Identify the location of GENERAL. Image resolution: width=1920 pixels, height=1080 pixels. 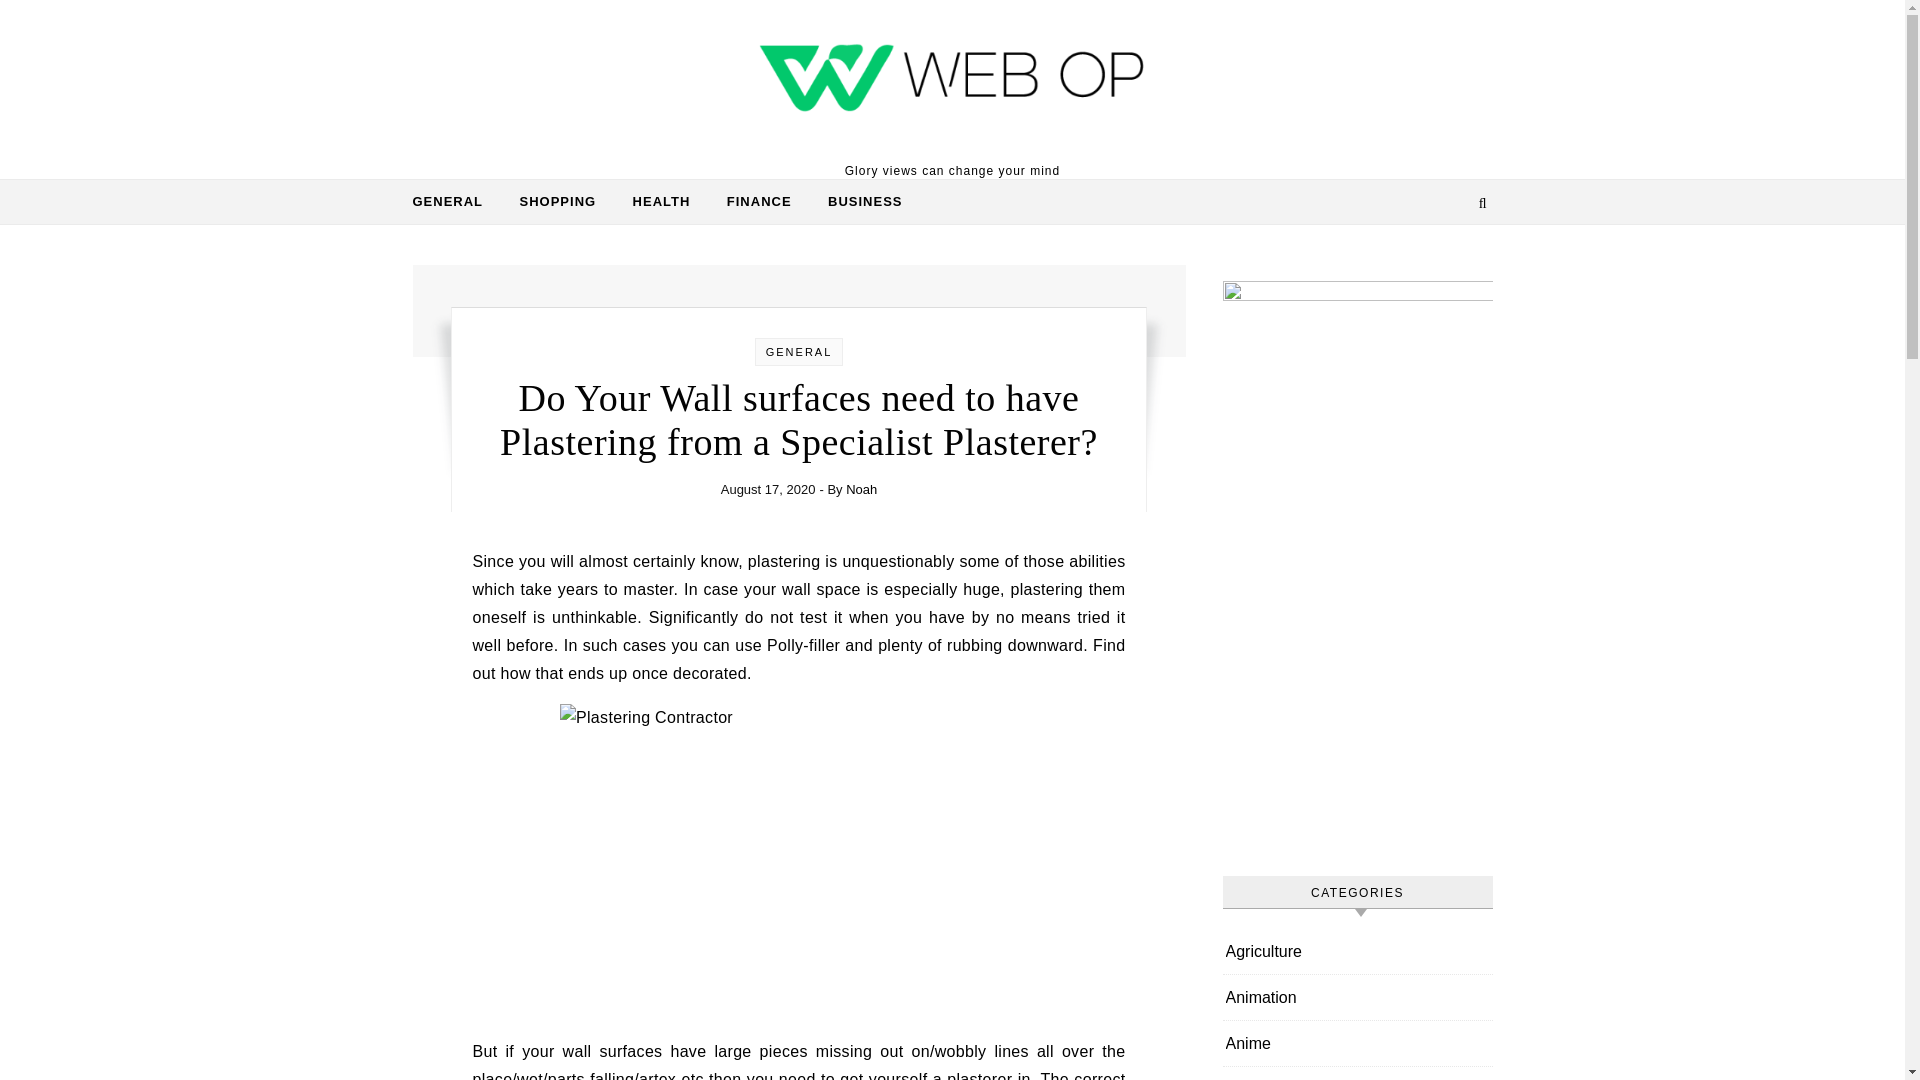
(800, 351).